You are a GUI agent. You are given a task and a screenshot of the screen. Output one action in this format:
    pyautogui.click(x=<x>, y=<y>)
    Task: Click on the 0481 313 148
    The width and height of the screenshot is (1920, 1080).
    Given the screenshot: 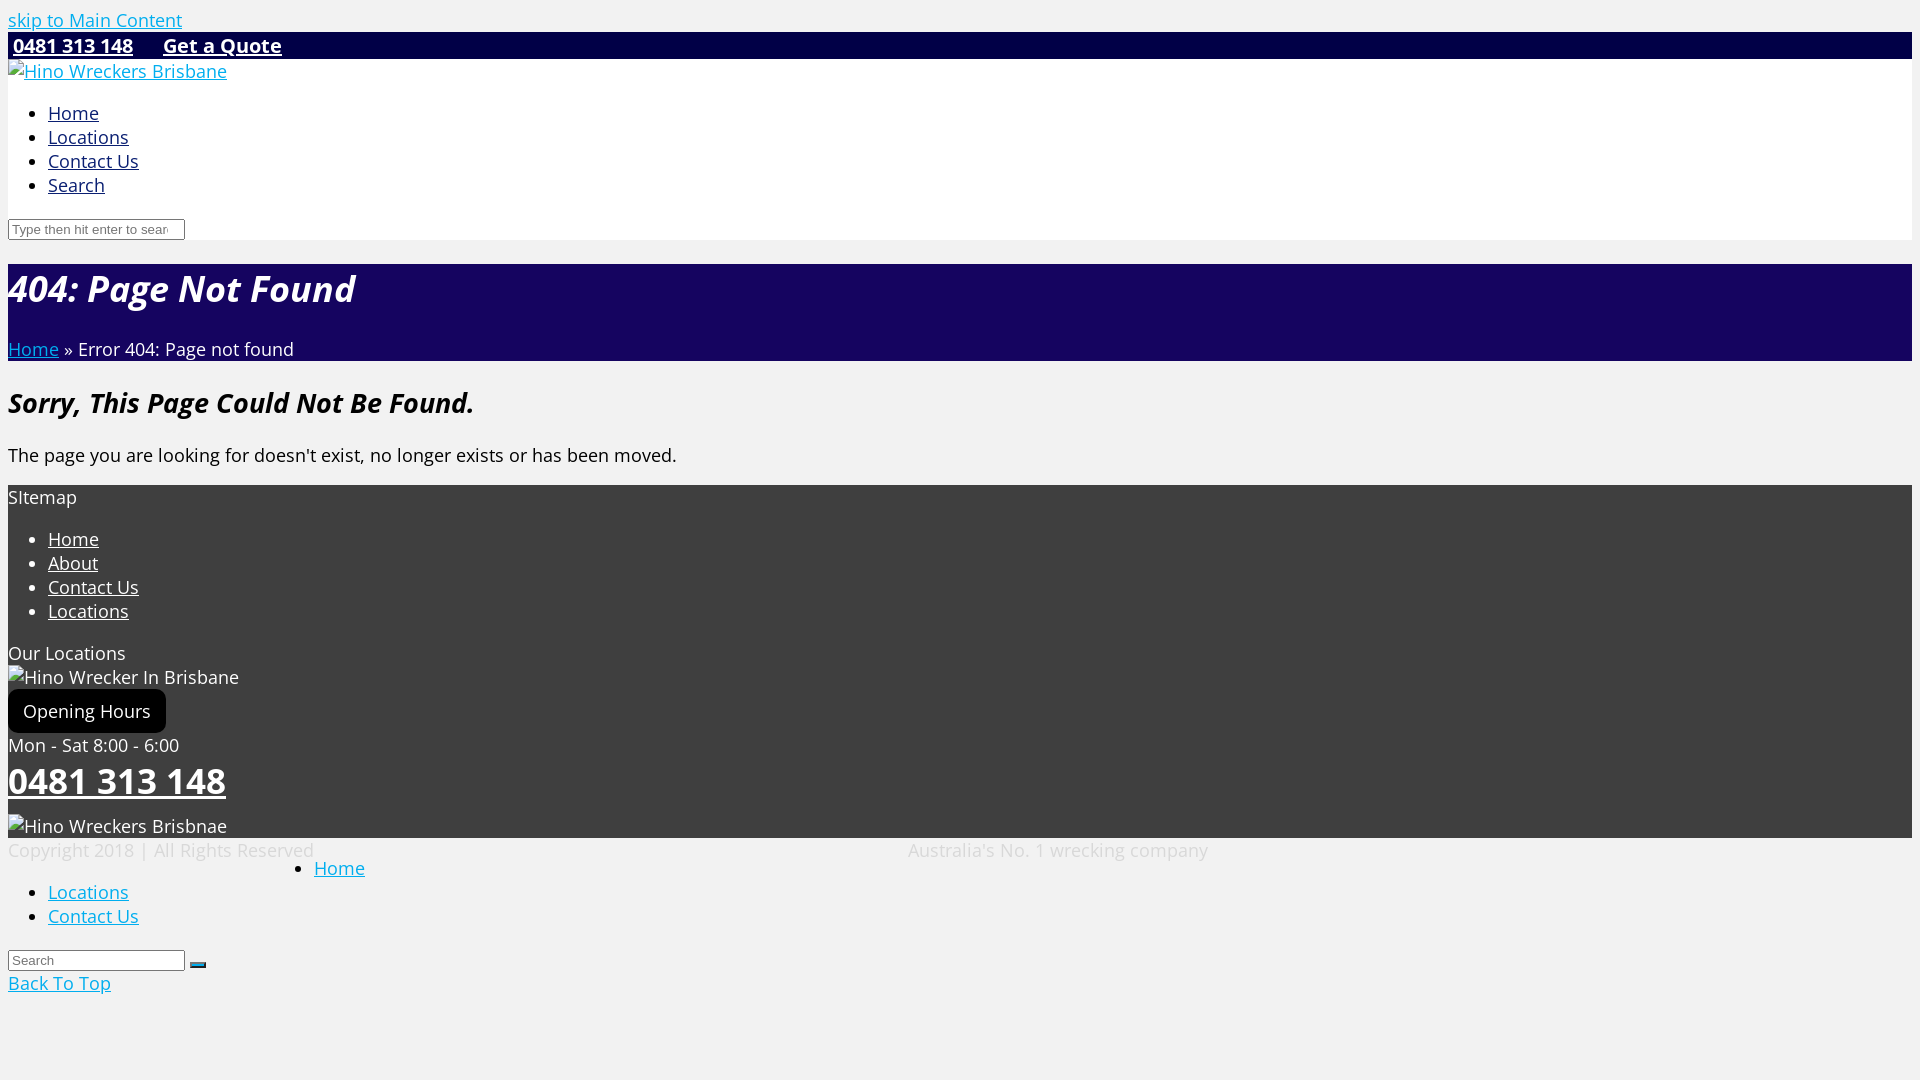 What is the action you would take?
    pyautogui.click(x=117, y=780)
    